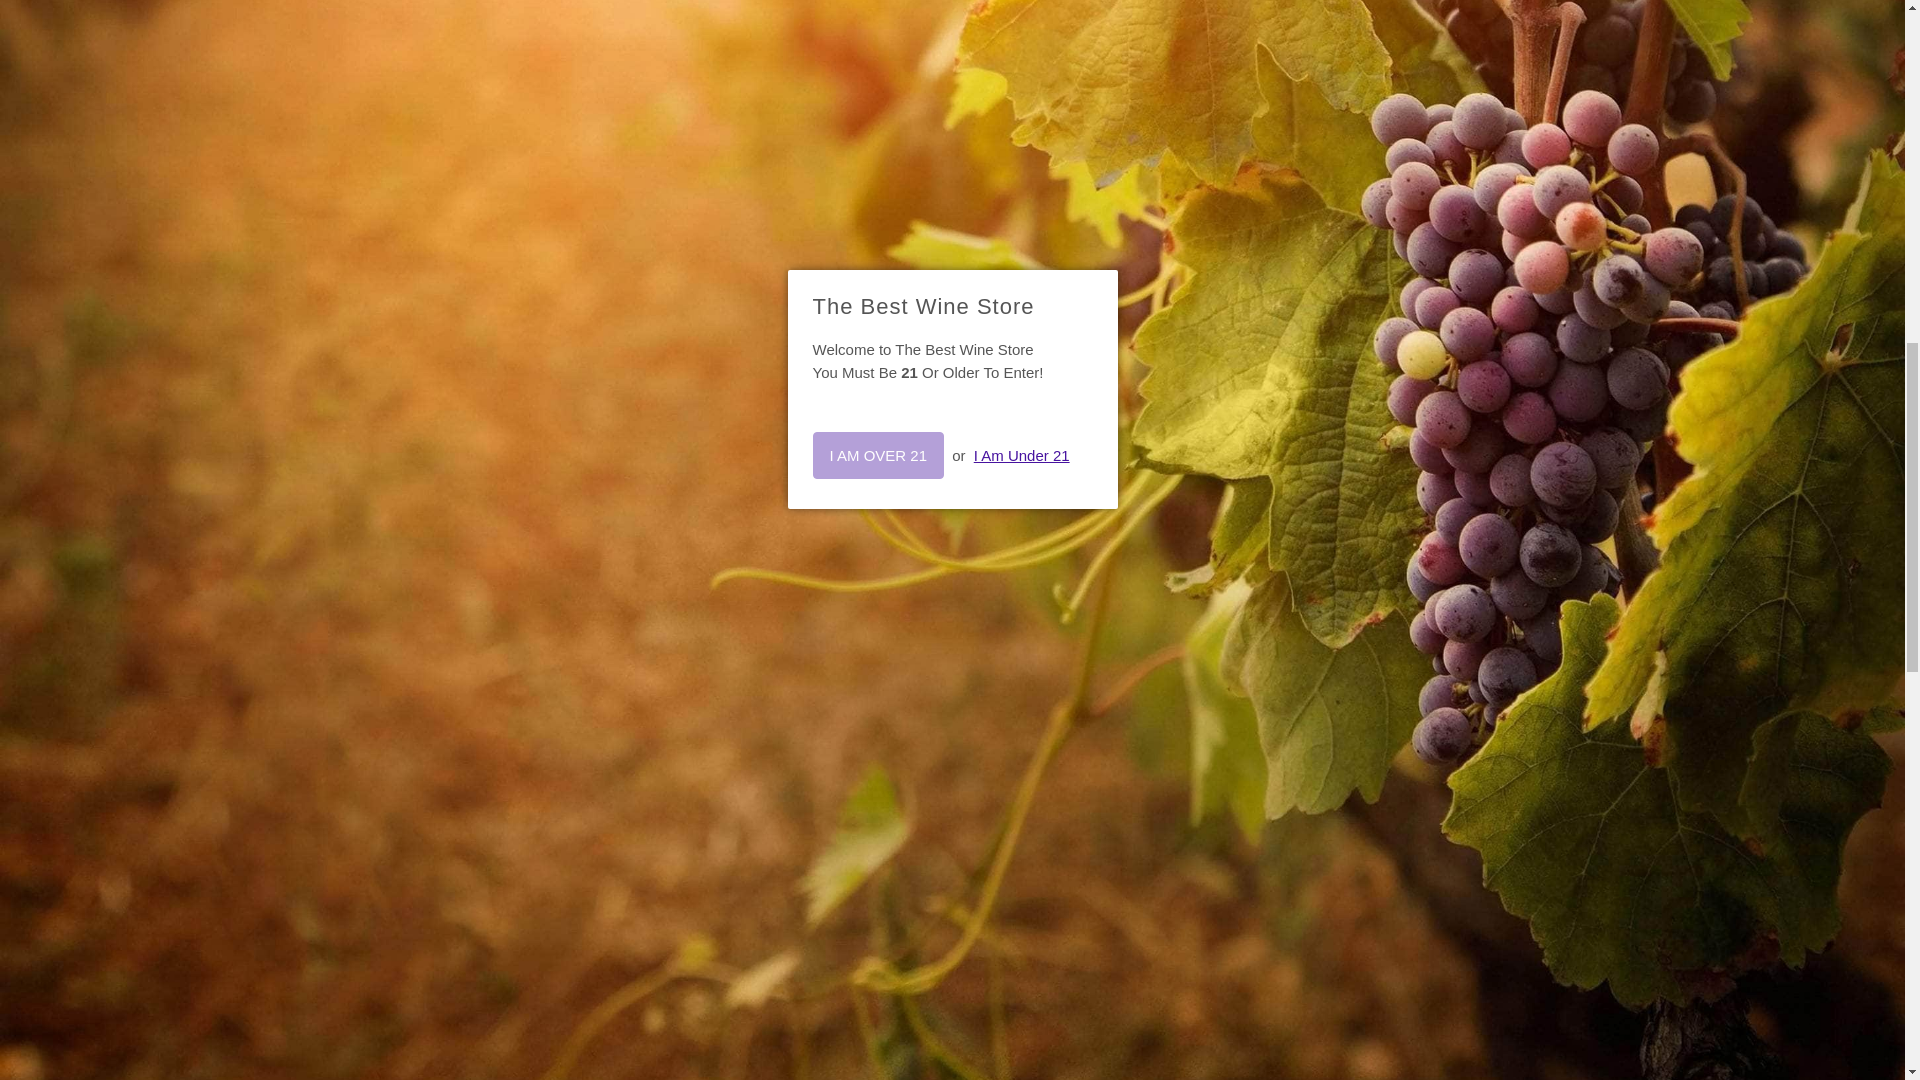 The height and width of the screenshot is (1080, 1920). What do you see at coordinates (1193, 532) in the screenshot?
I see `Share this on Pinterest` at bounding box center [1193, 532].